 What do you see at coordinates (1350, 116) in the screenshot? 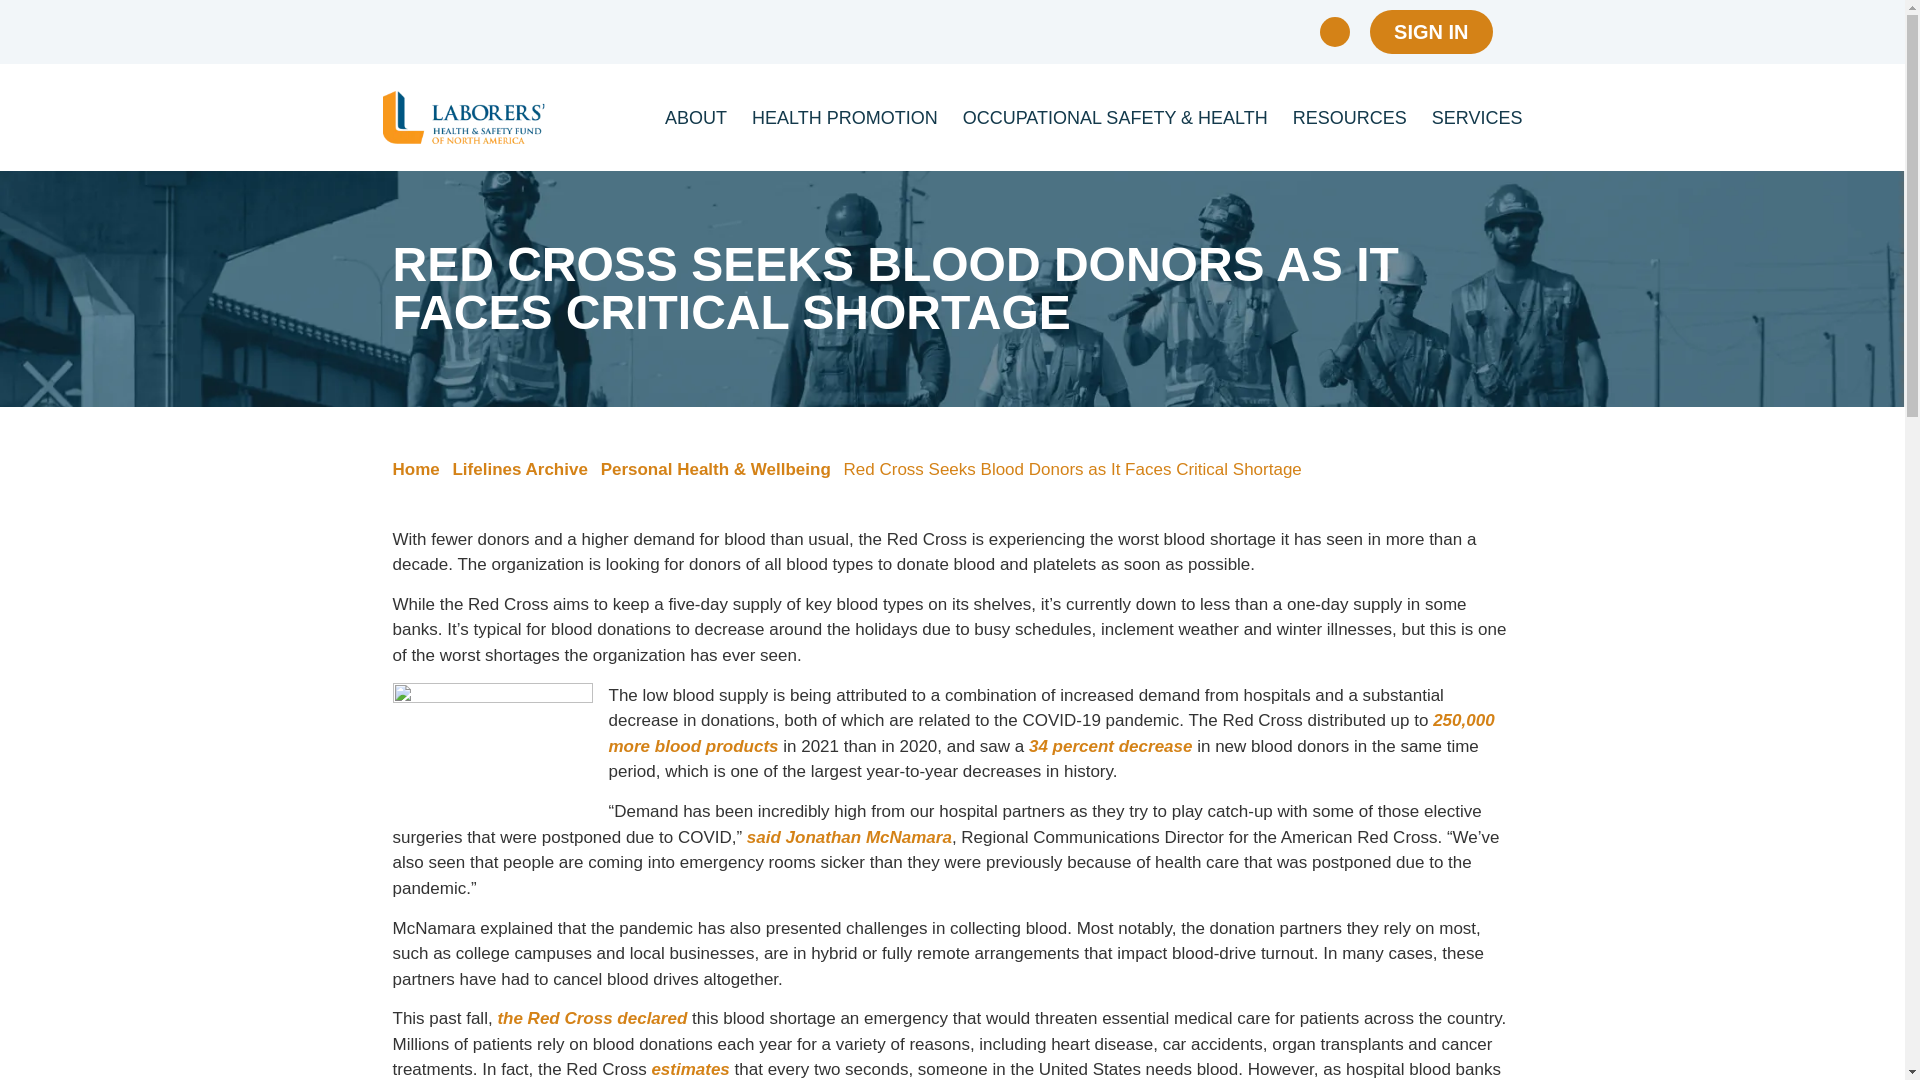
I see `RESOURCES` at bounding box center [1350, 116].